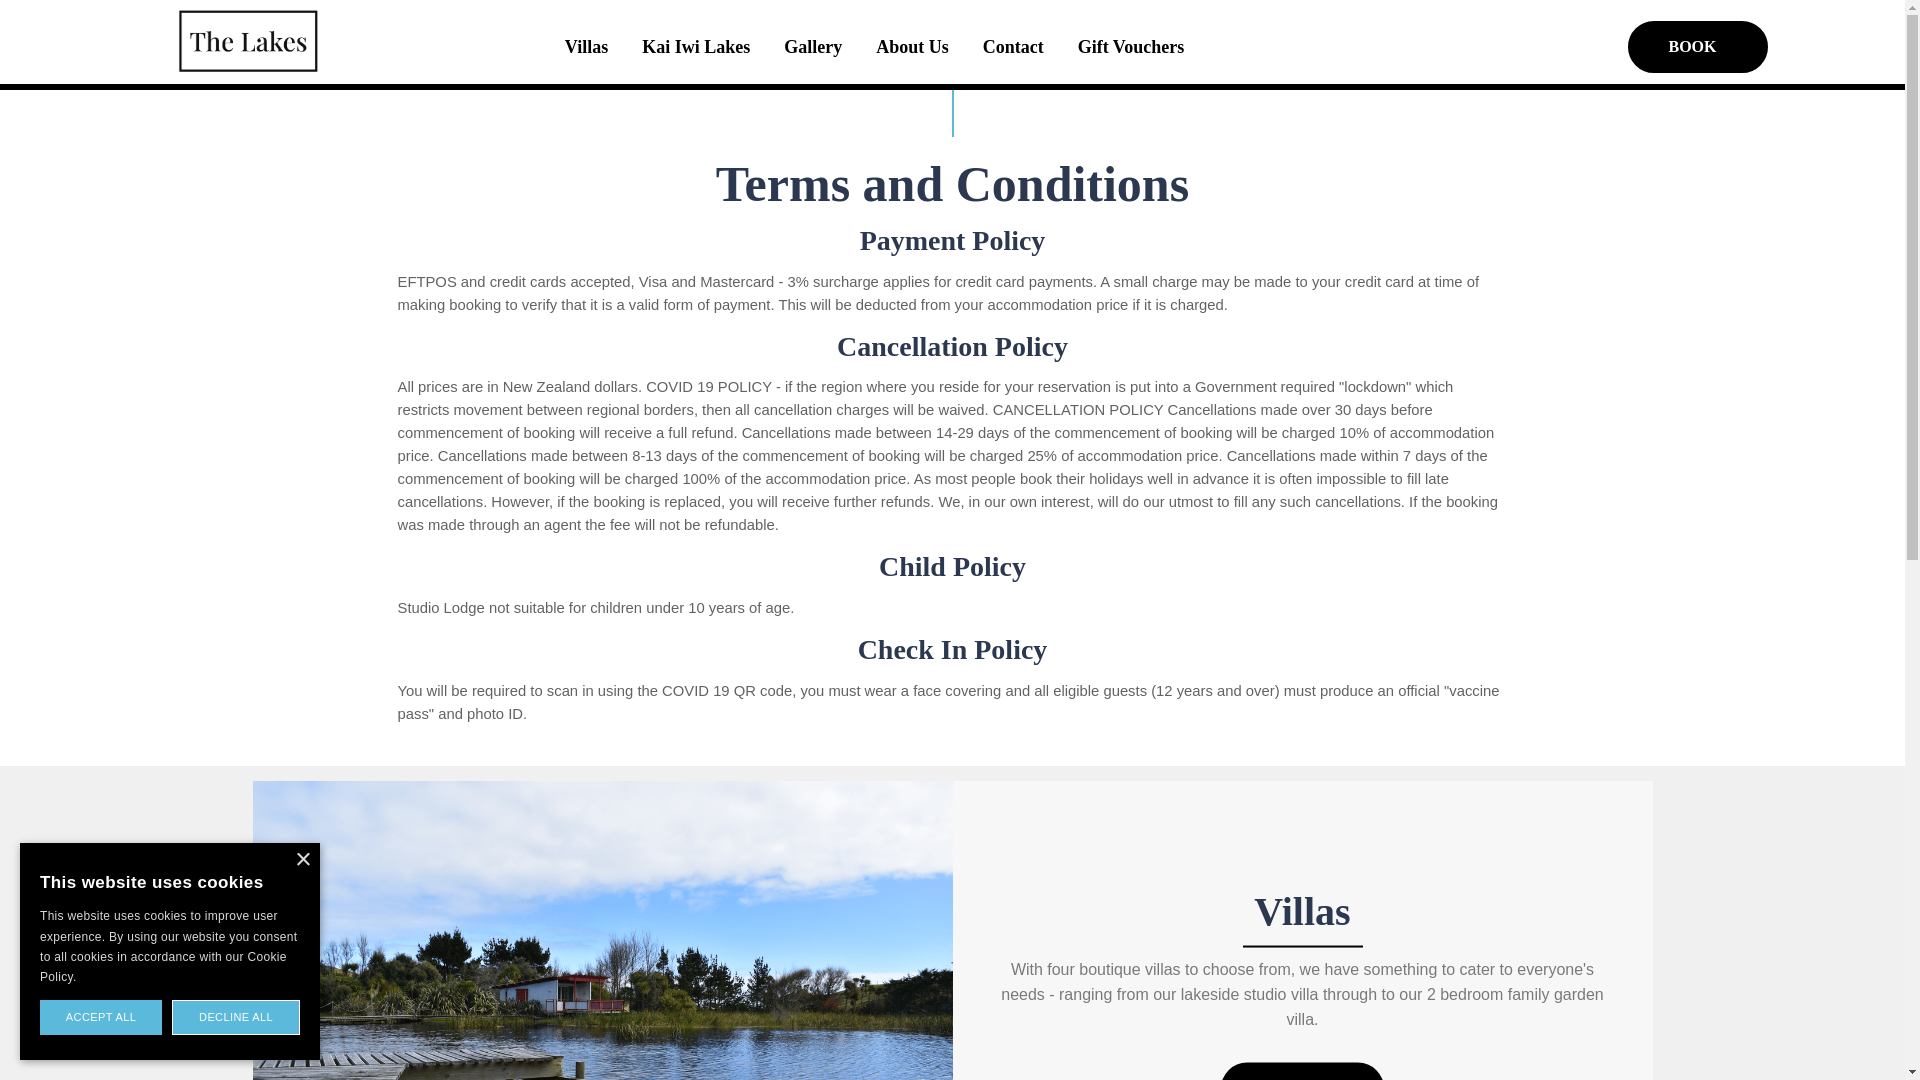  What do you see at coordinates (696, 46) in the screenshot?
I see `Kai Iwi Lakes` at bounding box center [696, 46].